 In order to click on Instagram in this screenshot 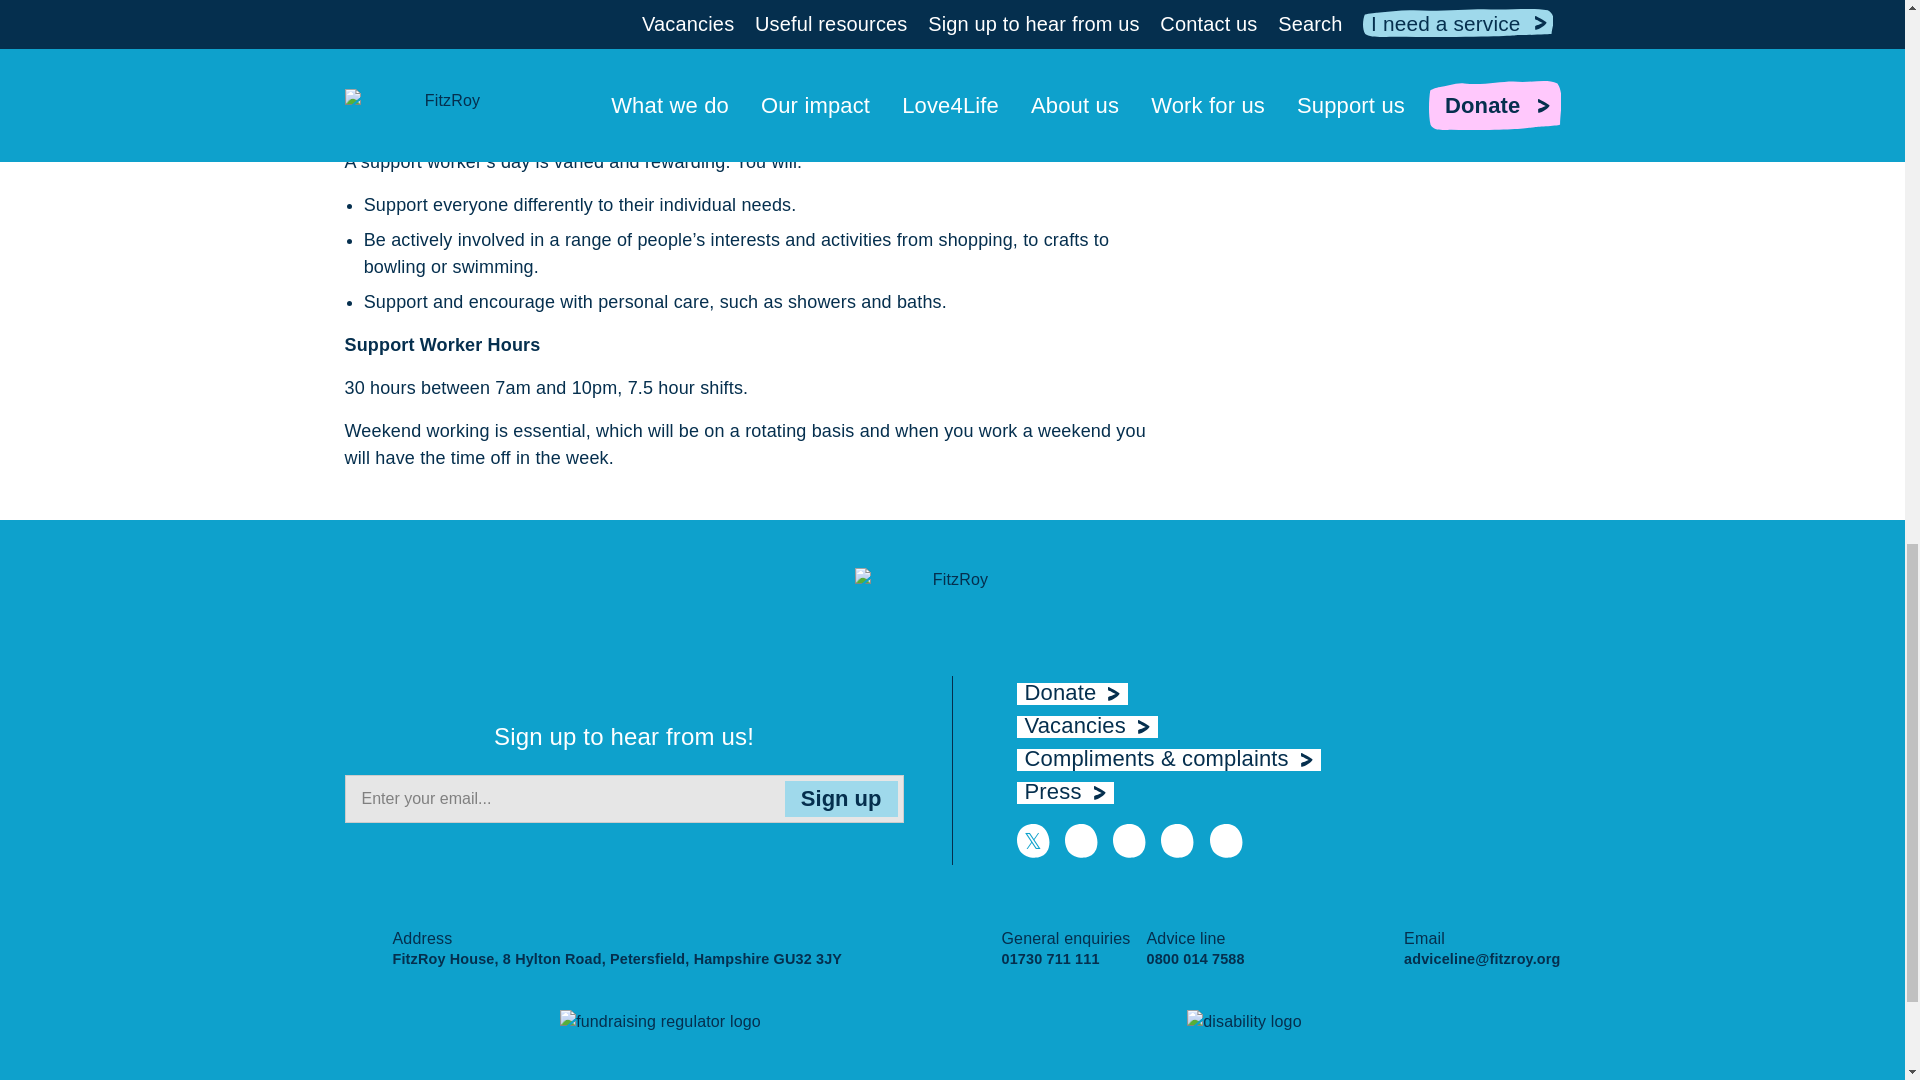, I will do `click(1130, 841)`.